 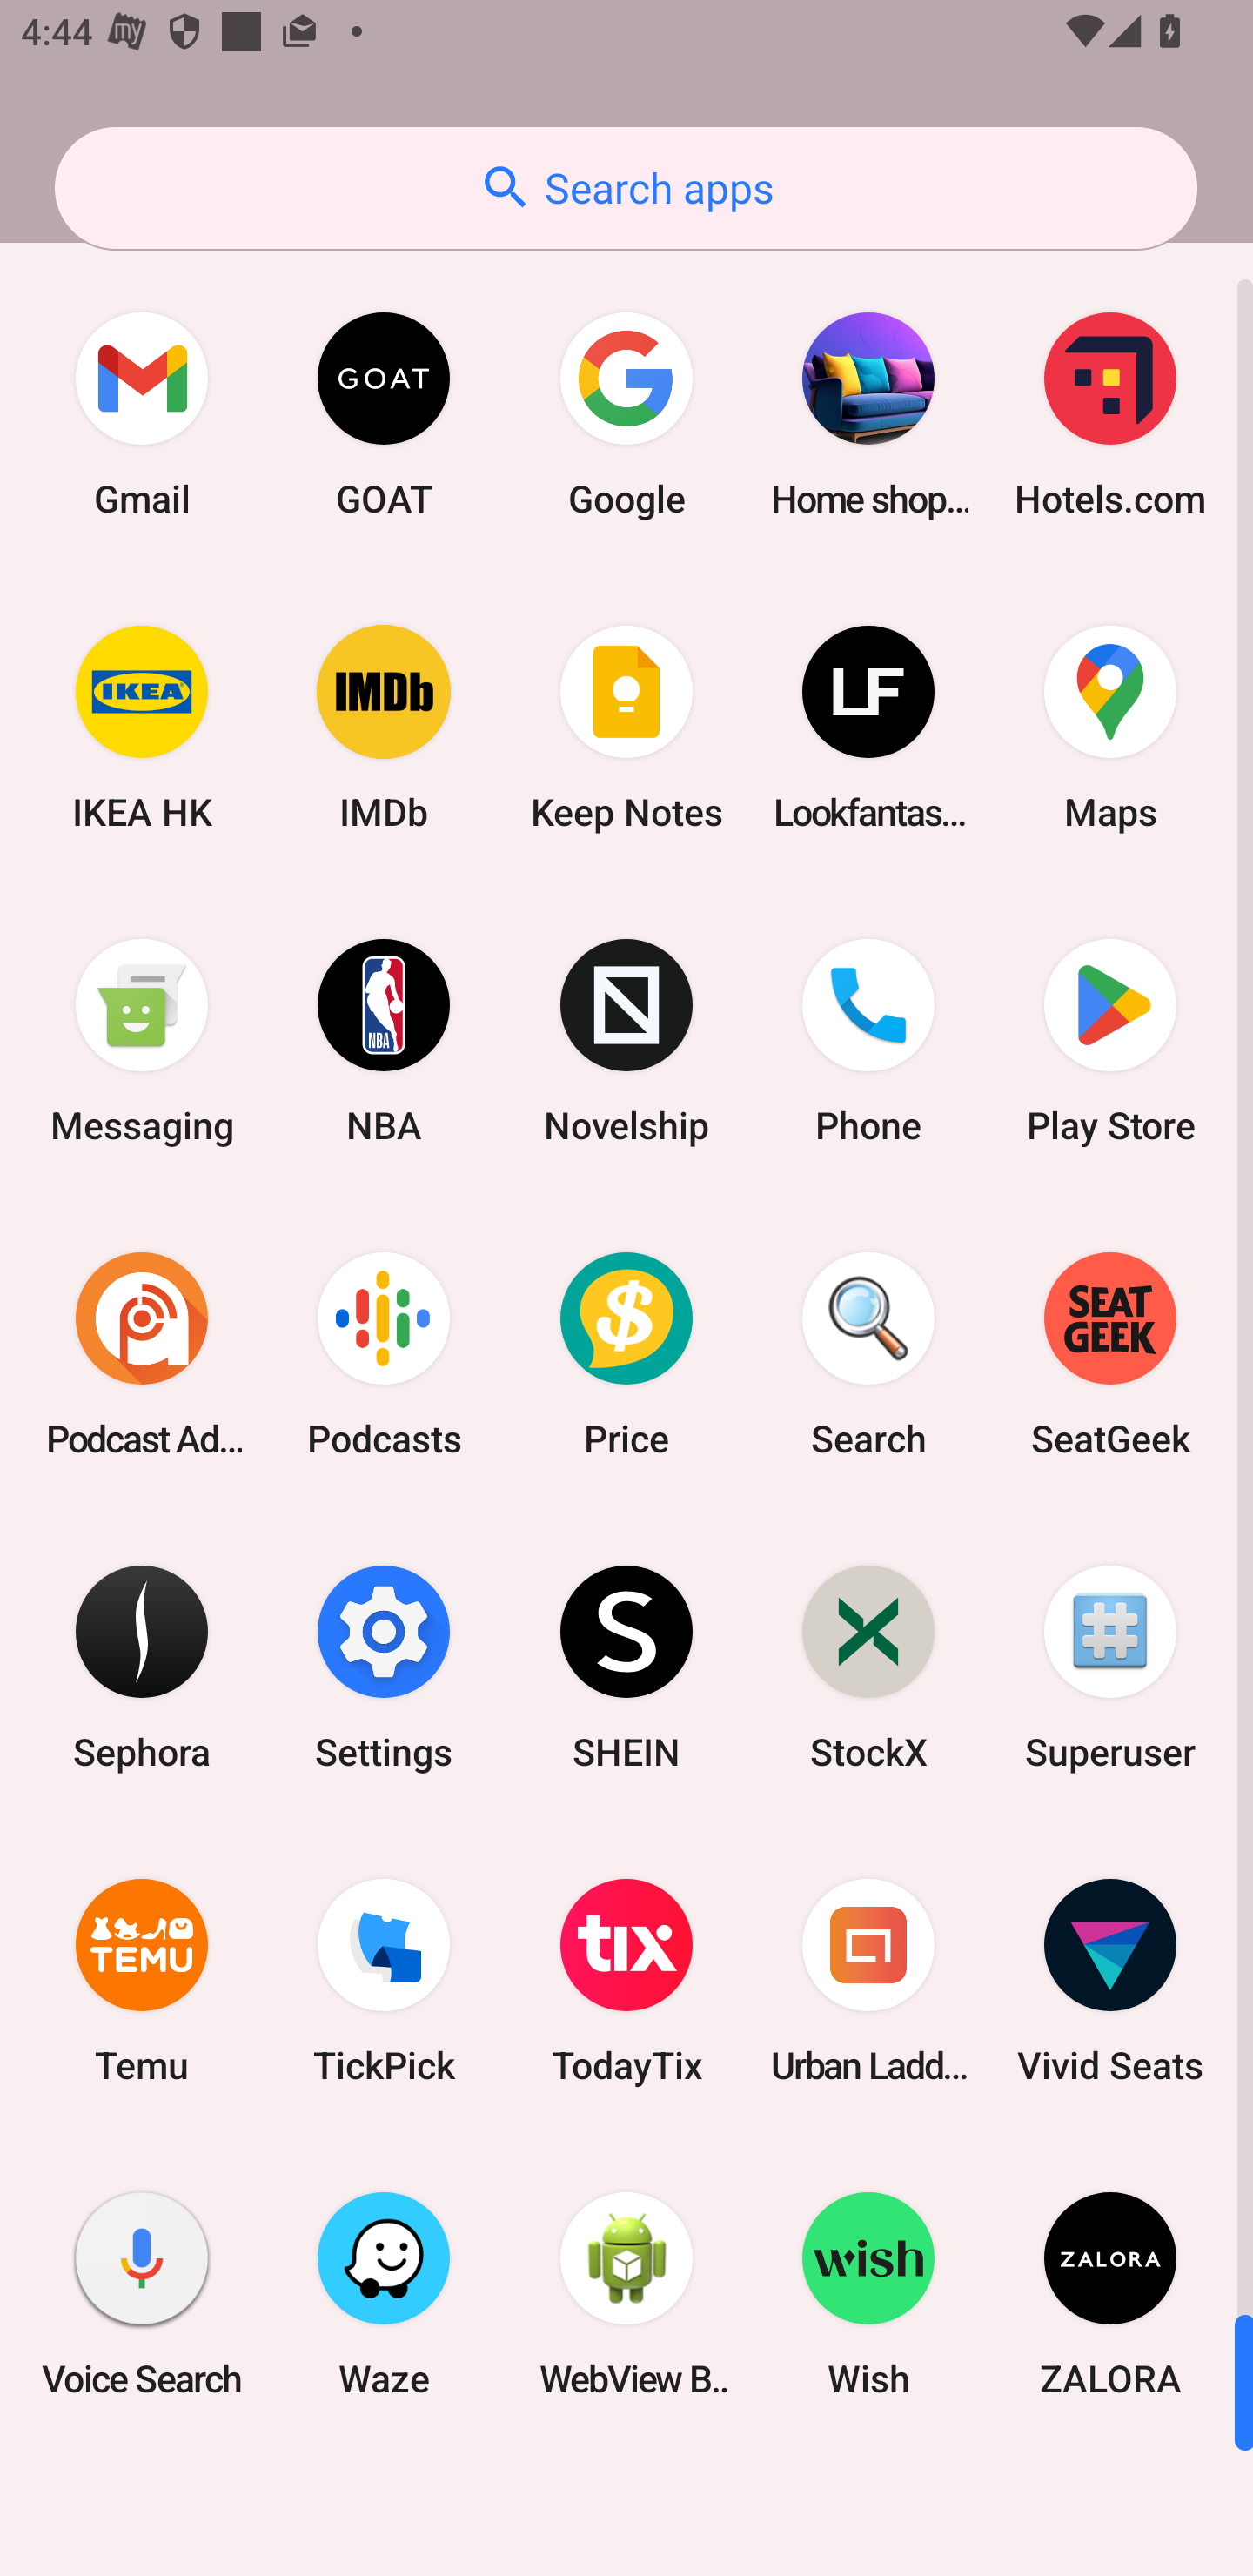 I want to click on Settings, so click(x=384, y=1666).